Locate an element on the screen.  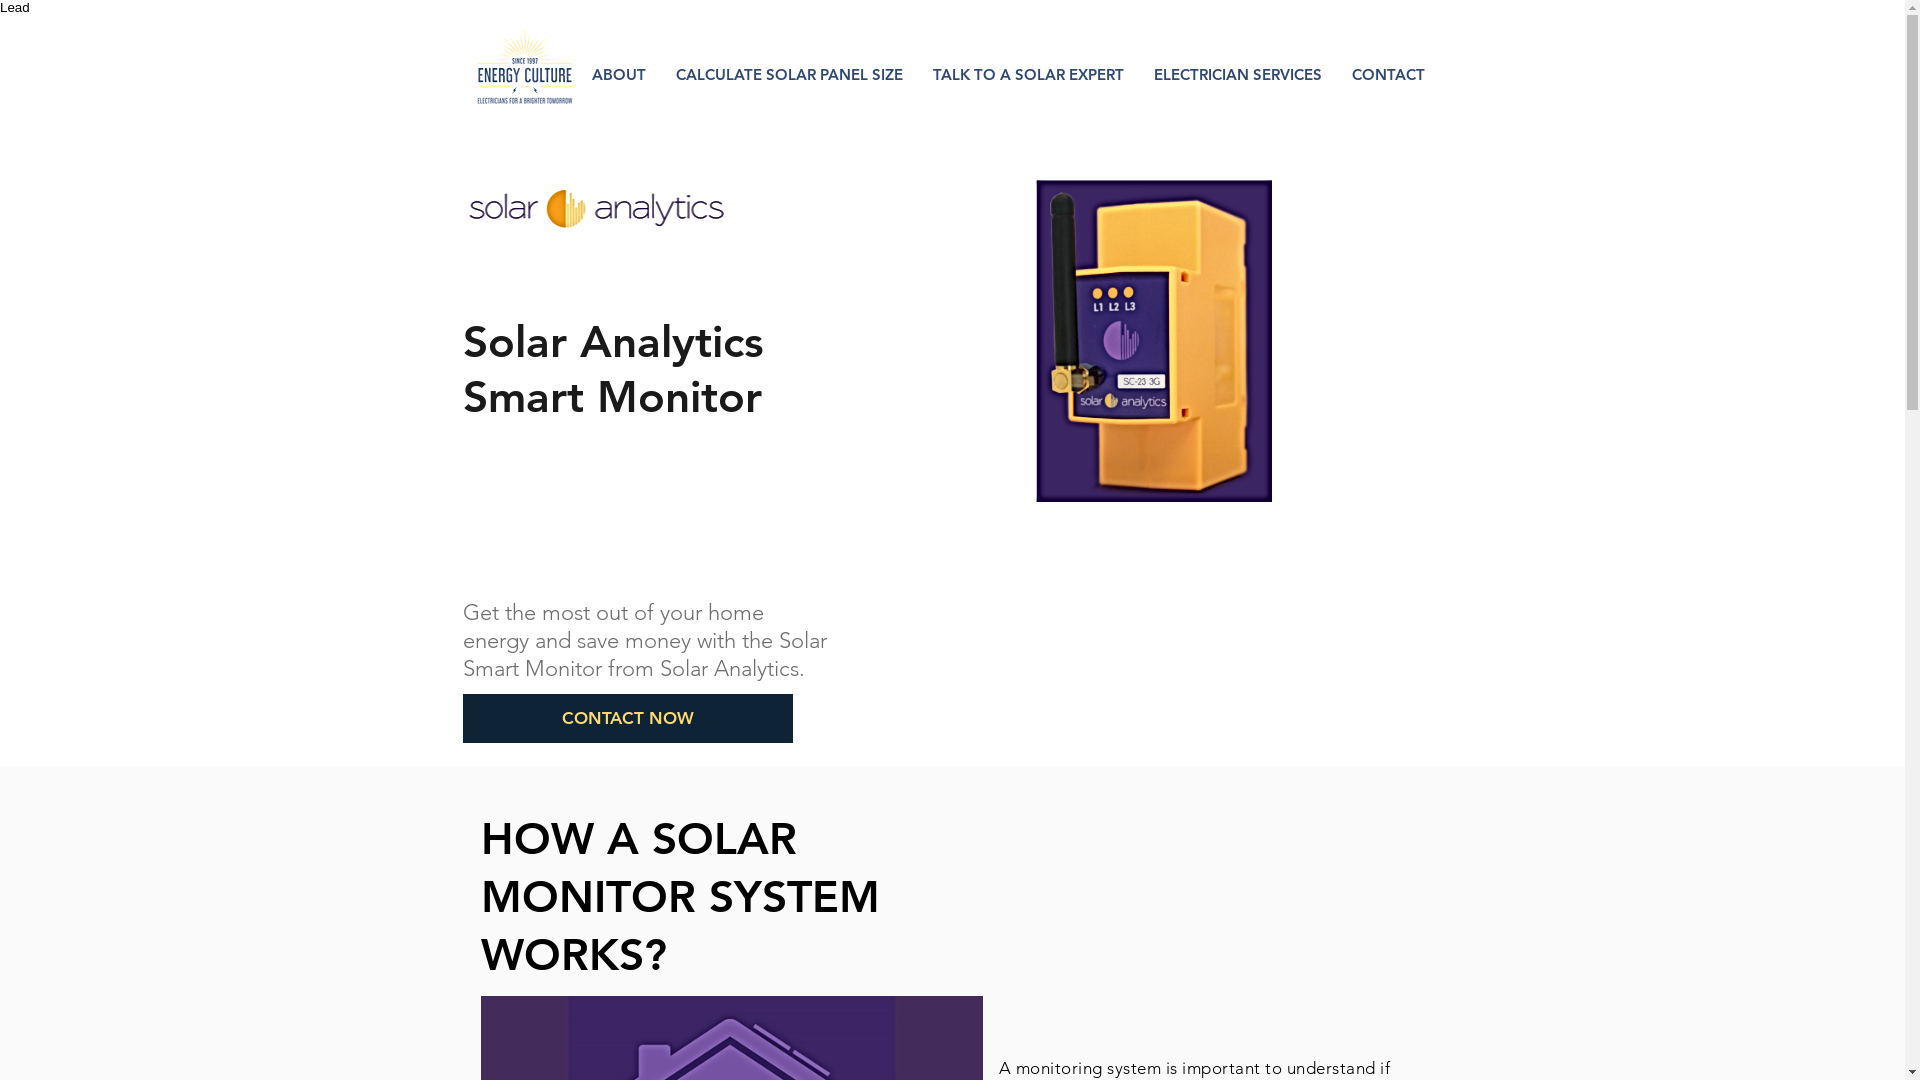
CONTACT NOW is located at coordinates (627, 718).